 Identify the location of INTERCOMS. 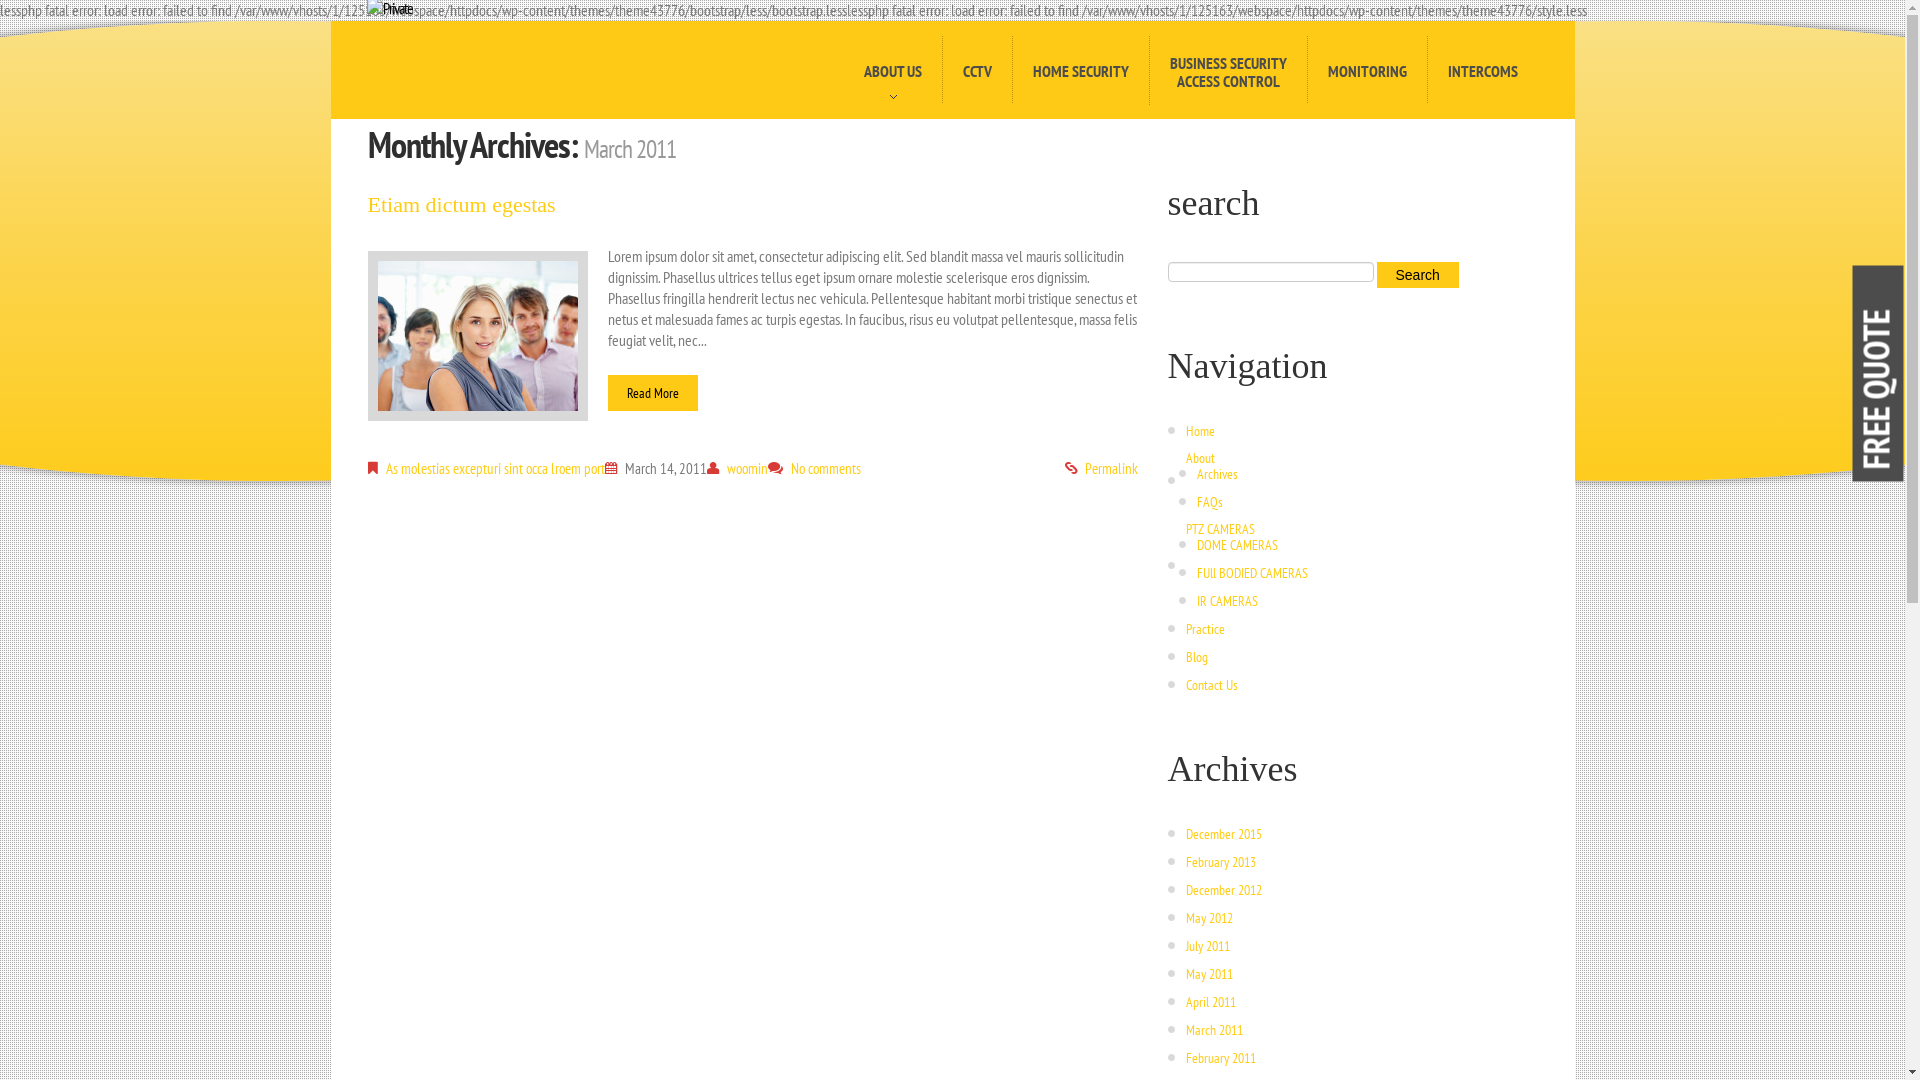
(1482, 70).